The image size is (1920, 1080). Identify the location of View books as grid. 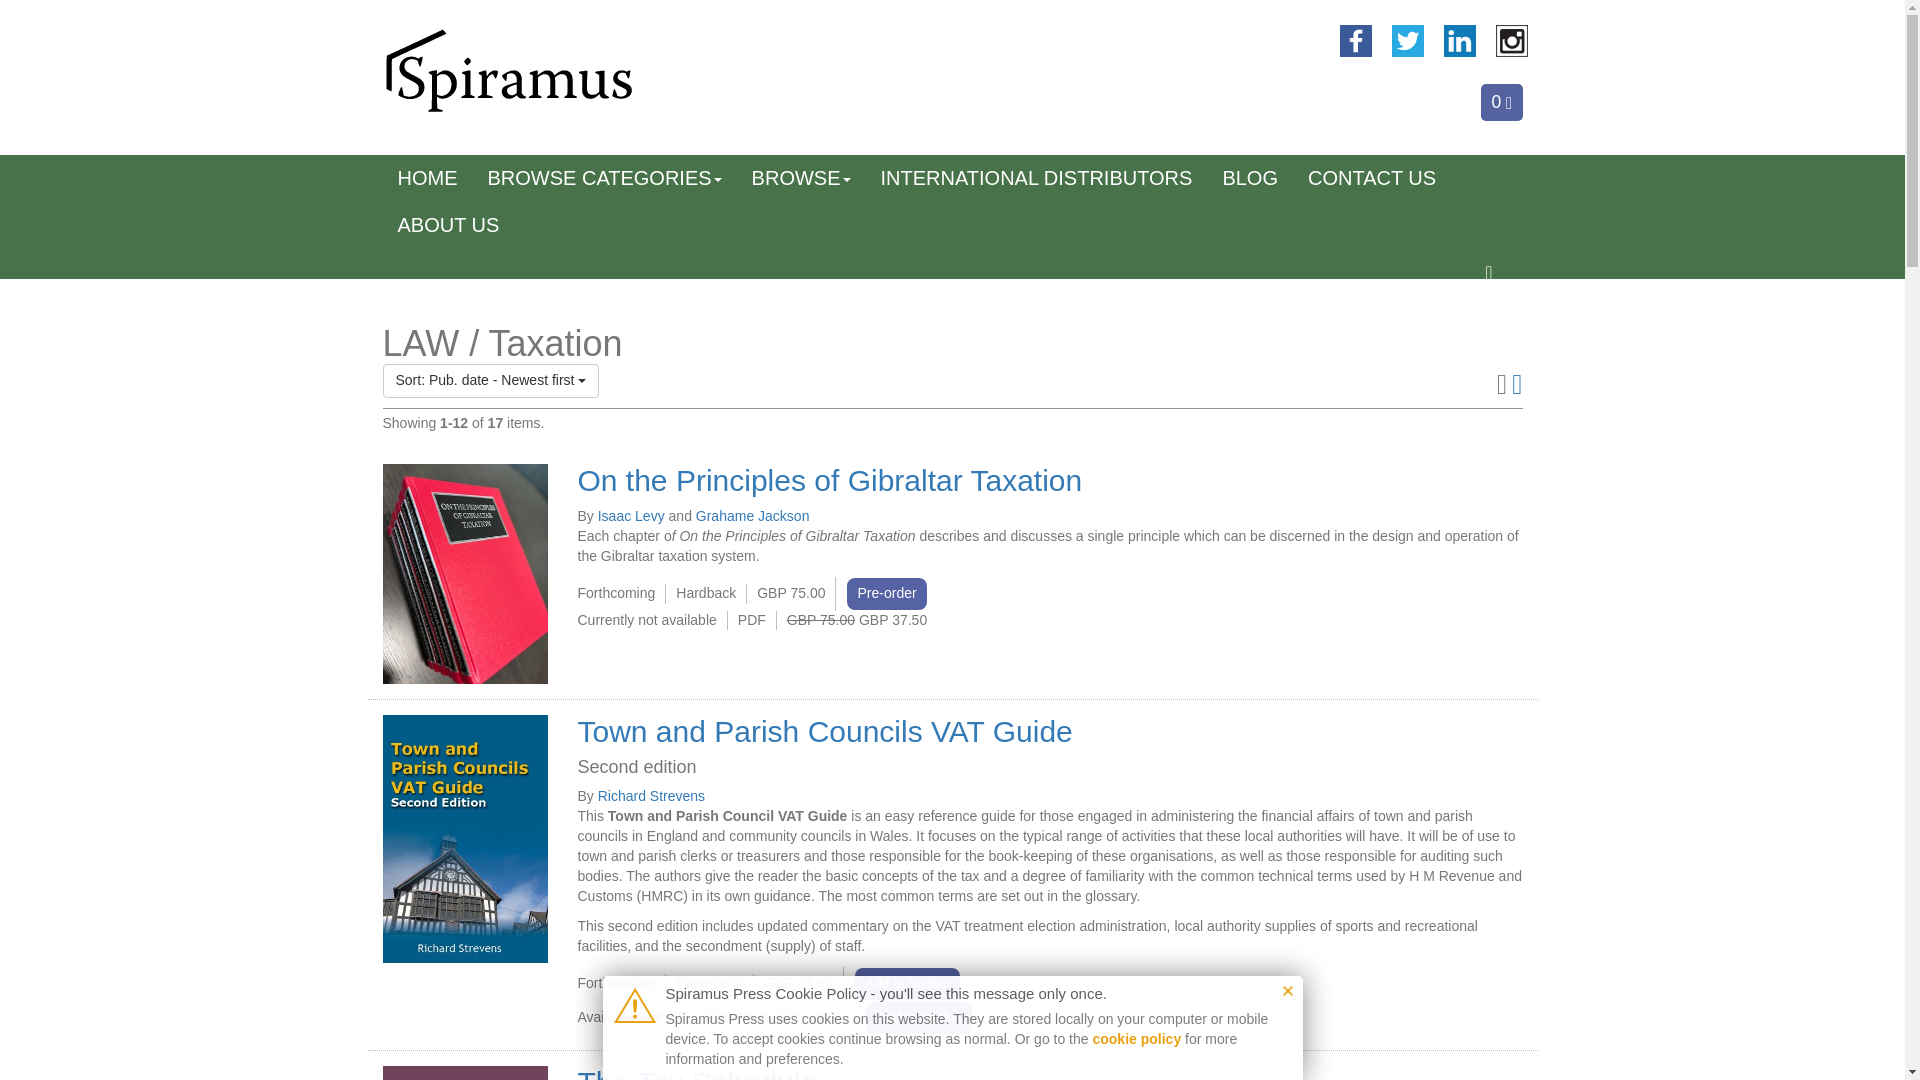
(1517, 383).